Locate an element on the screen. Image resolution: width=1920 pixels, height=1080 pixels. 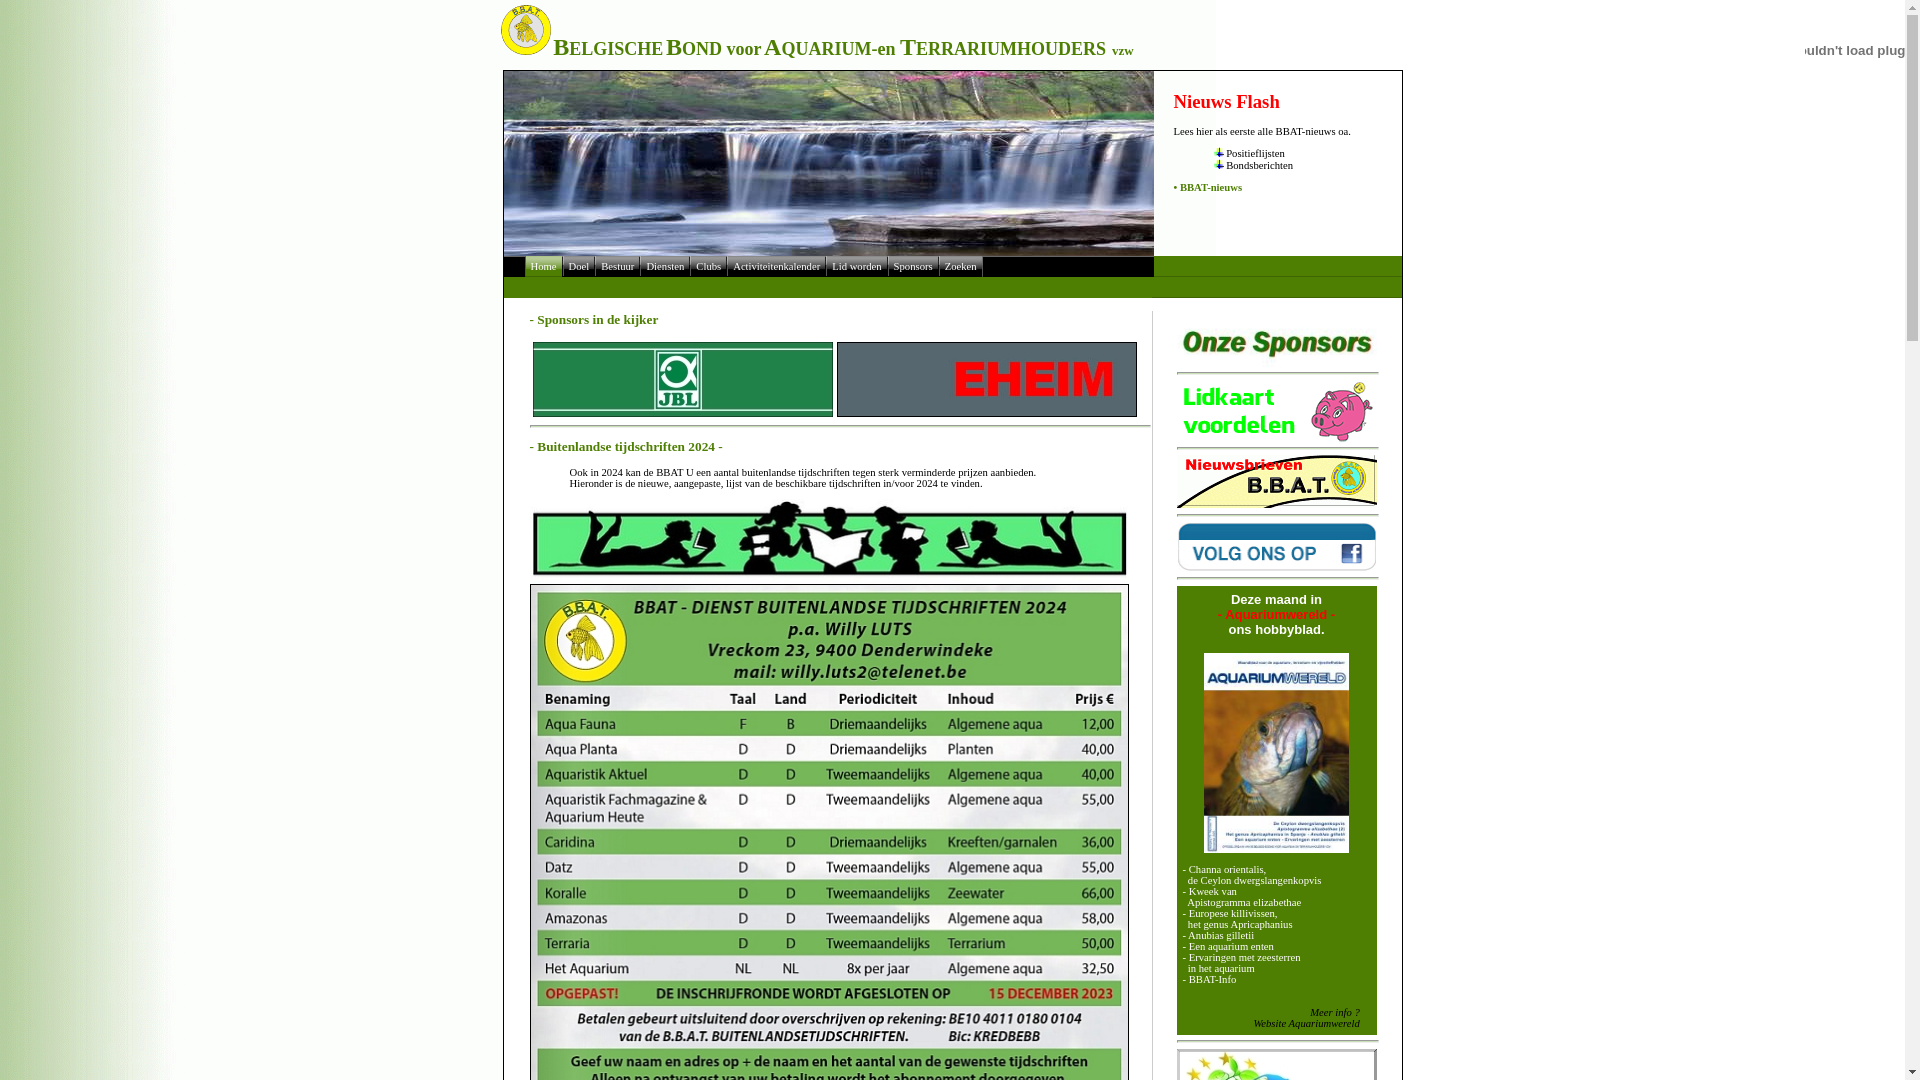
ONZE SPONSORS is located at coordinates (1276, 345).